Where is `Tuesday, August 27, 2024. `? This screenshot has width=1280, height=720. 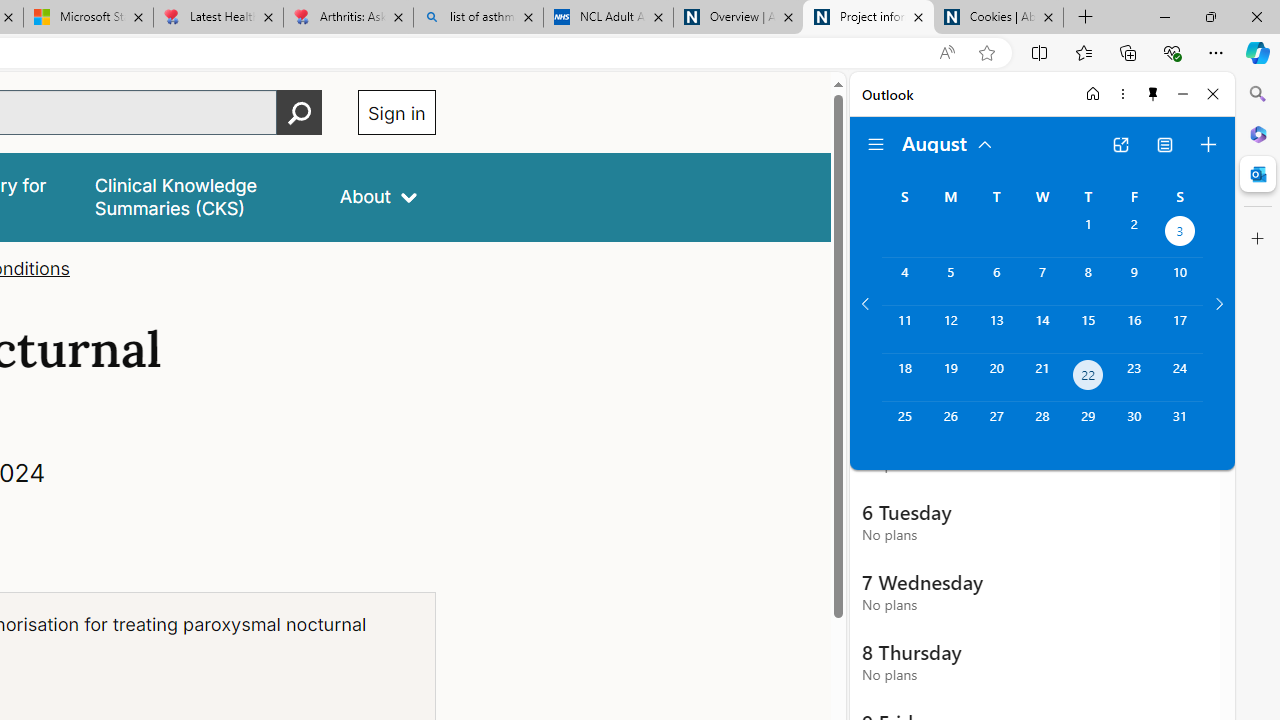 Tuesday, August 27, 2024.  is located at coordinates (996, 426).